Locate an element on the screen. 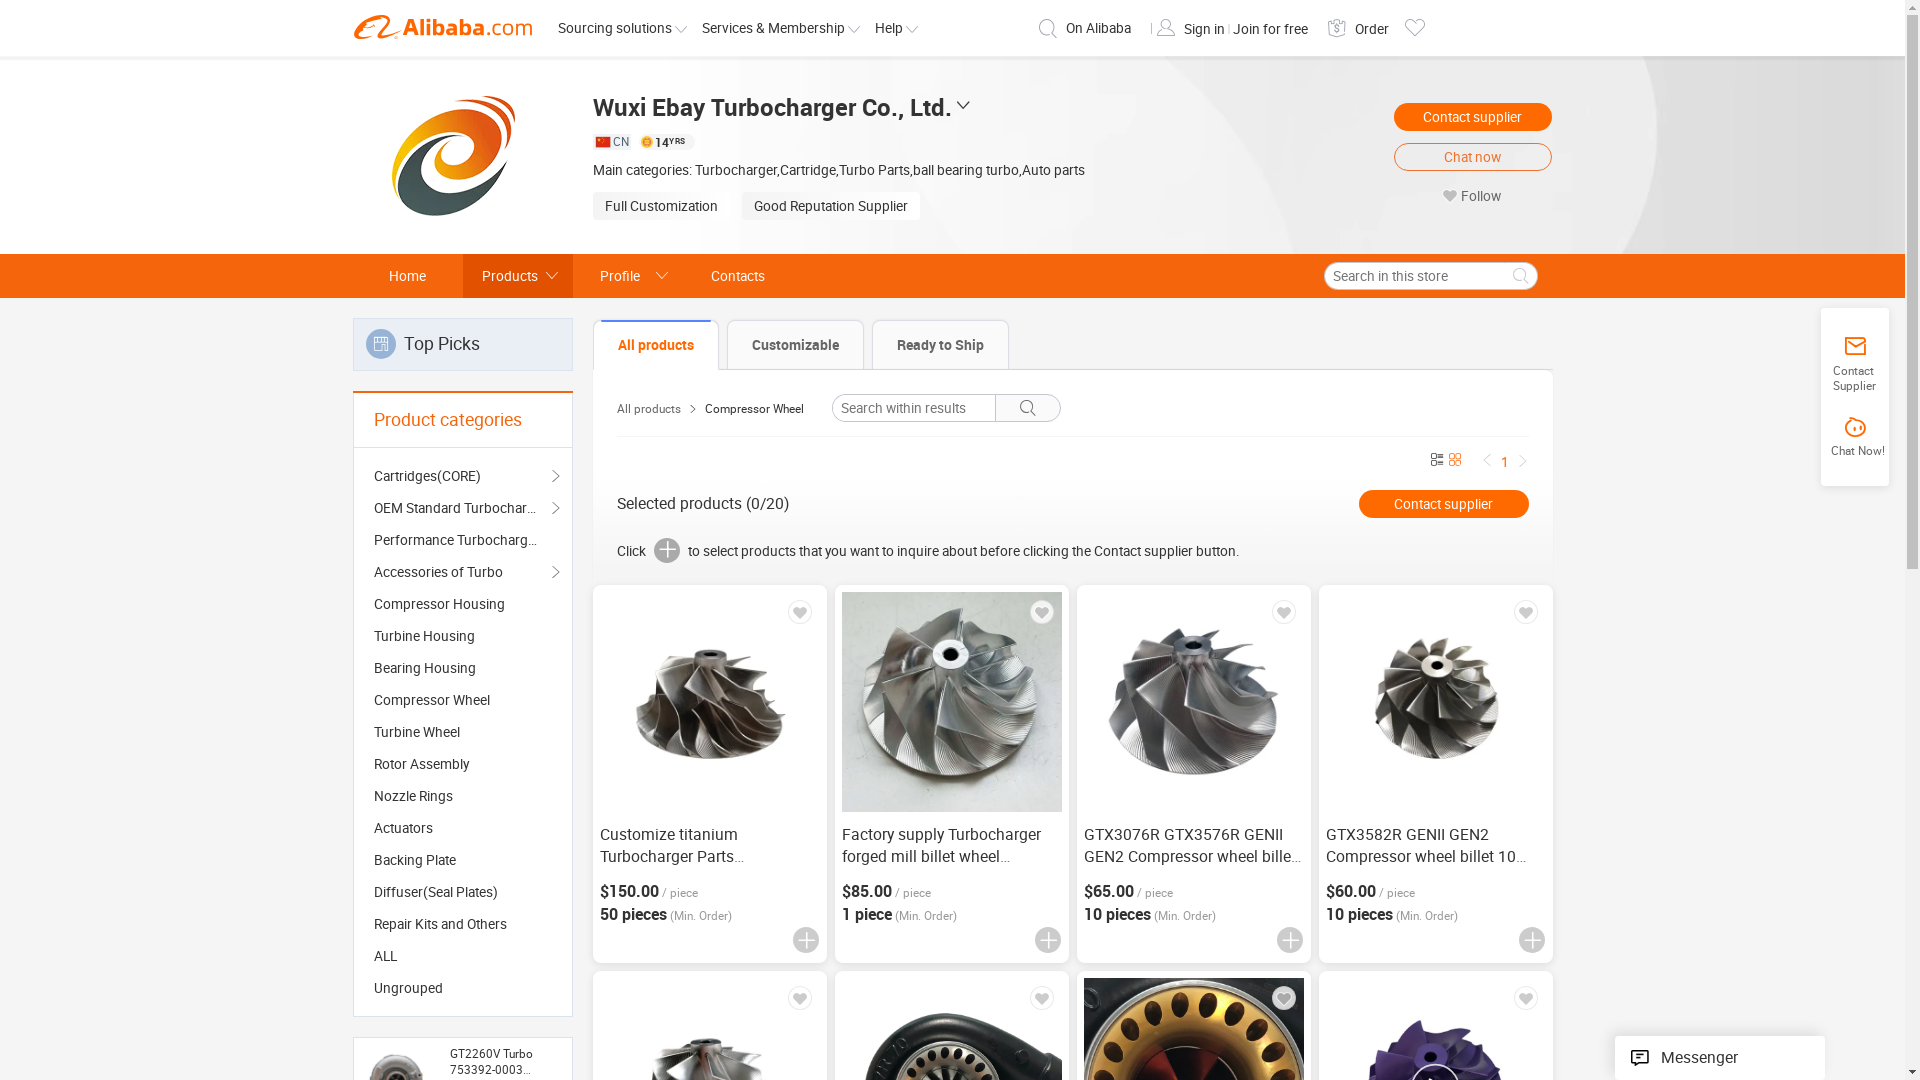 The width and height of the screenshot is (1920, 1080). Alibaba.com is located at coordinates (442, 27).